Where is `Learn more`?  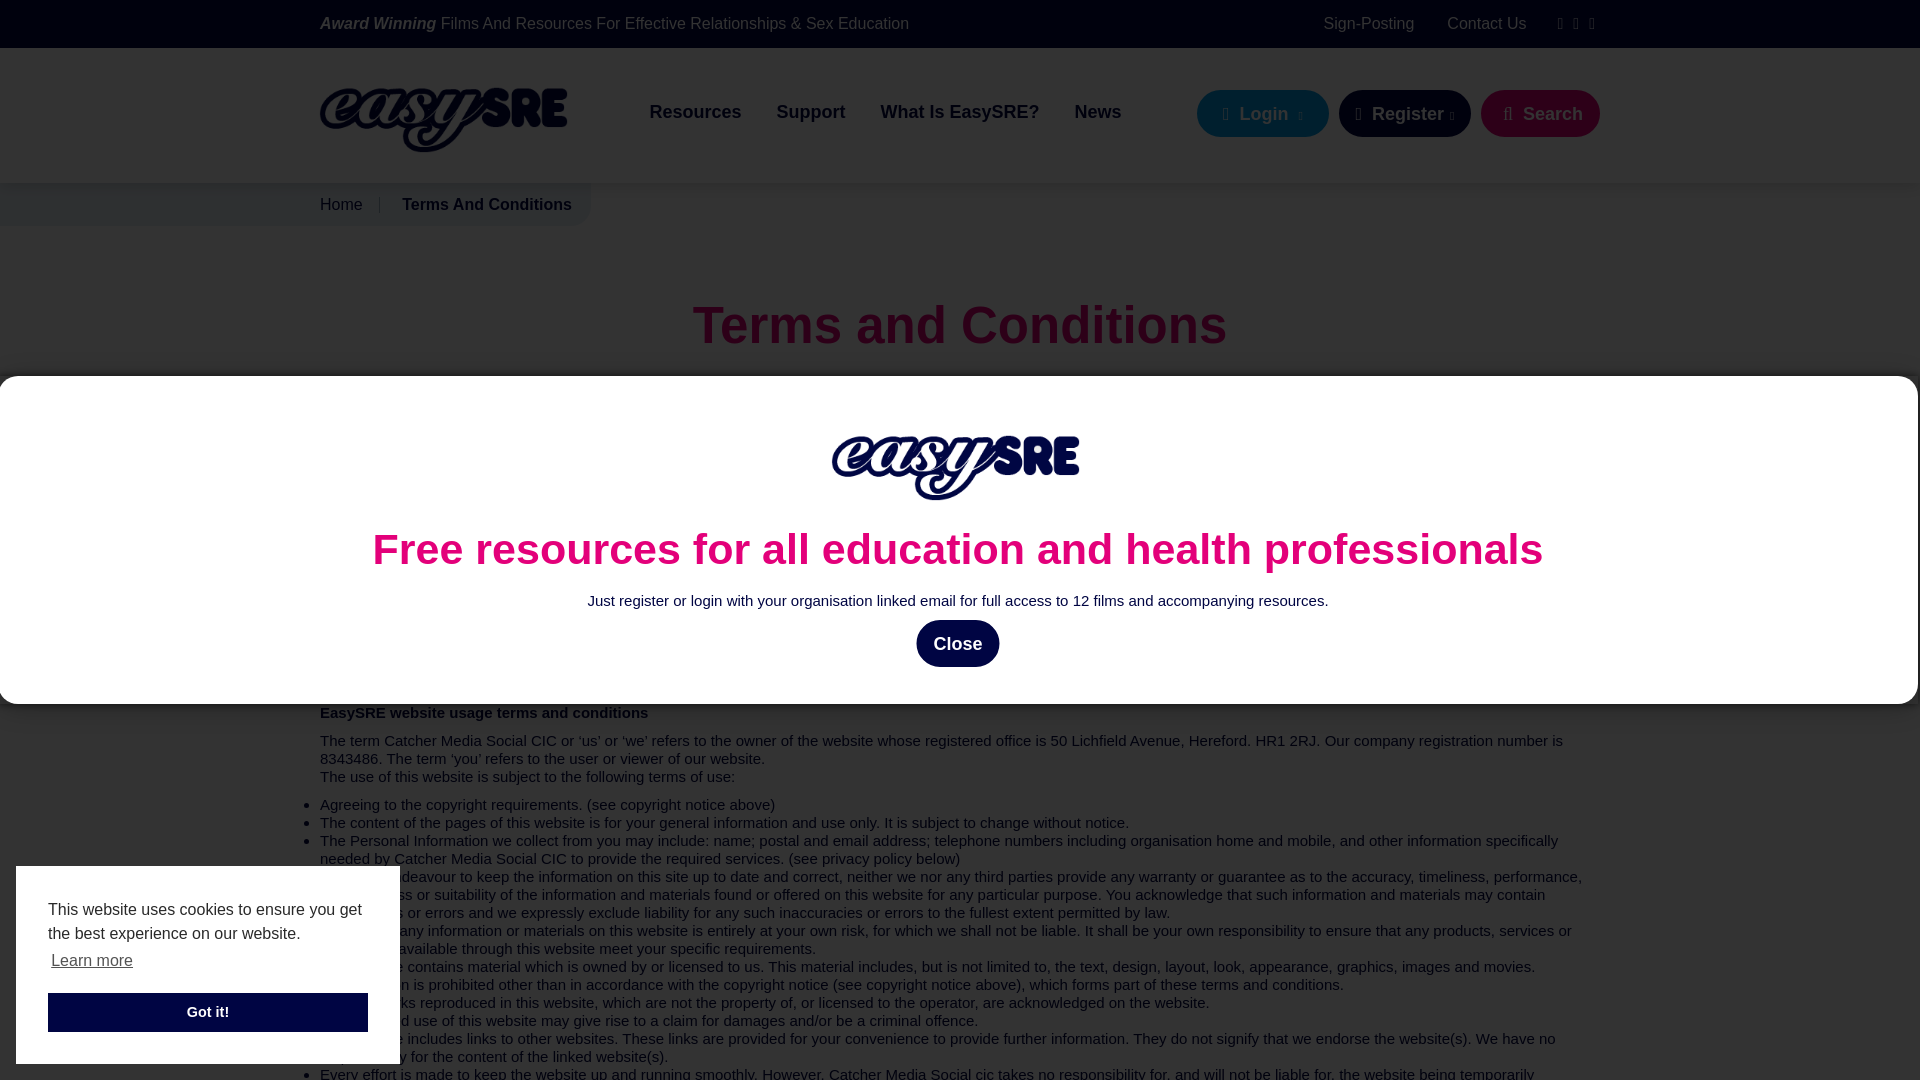 Learn more is located at coordinates (92, 961).